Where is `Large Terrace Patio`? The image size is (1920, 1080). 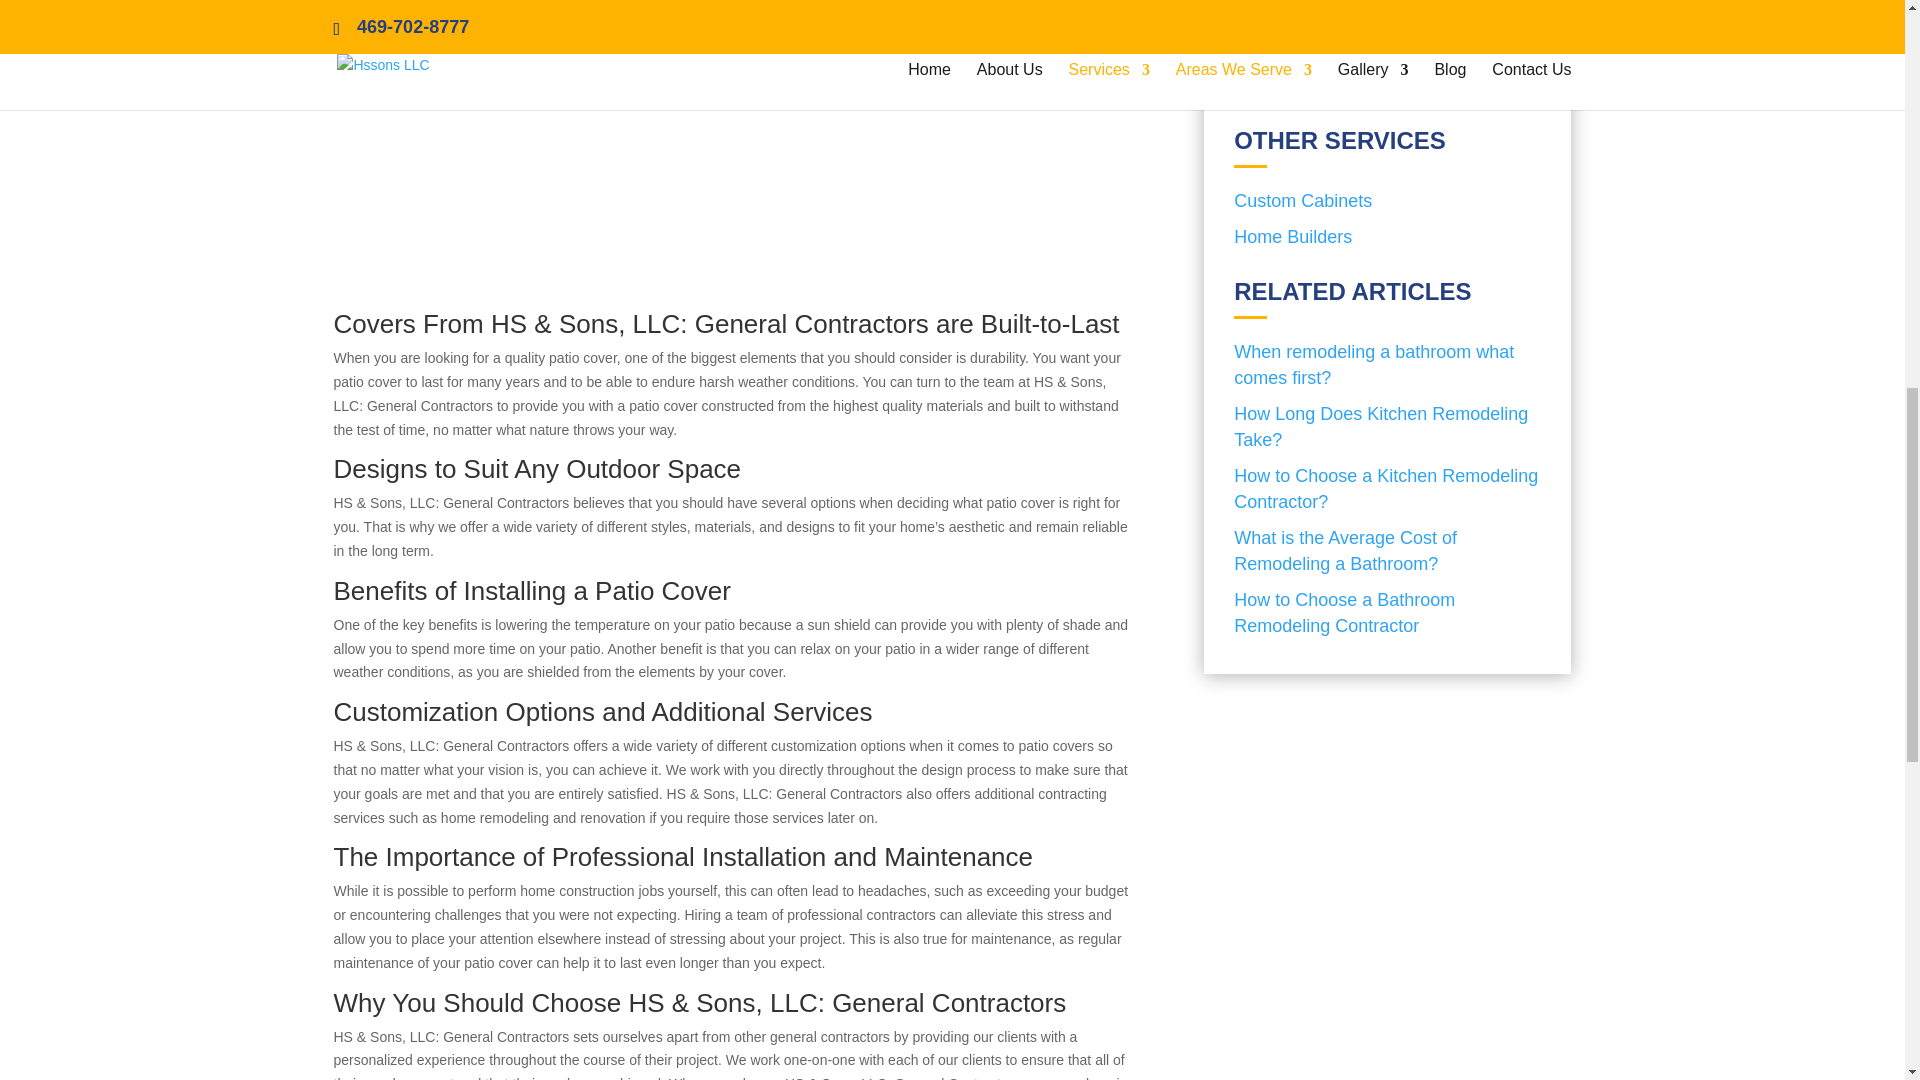 Large Terrace Patio is located at coordinates (735, 138).